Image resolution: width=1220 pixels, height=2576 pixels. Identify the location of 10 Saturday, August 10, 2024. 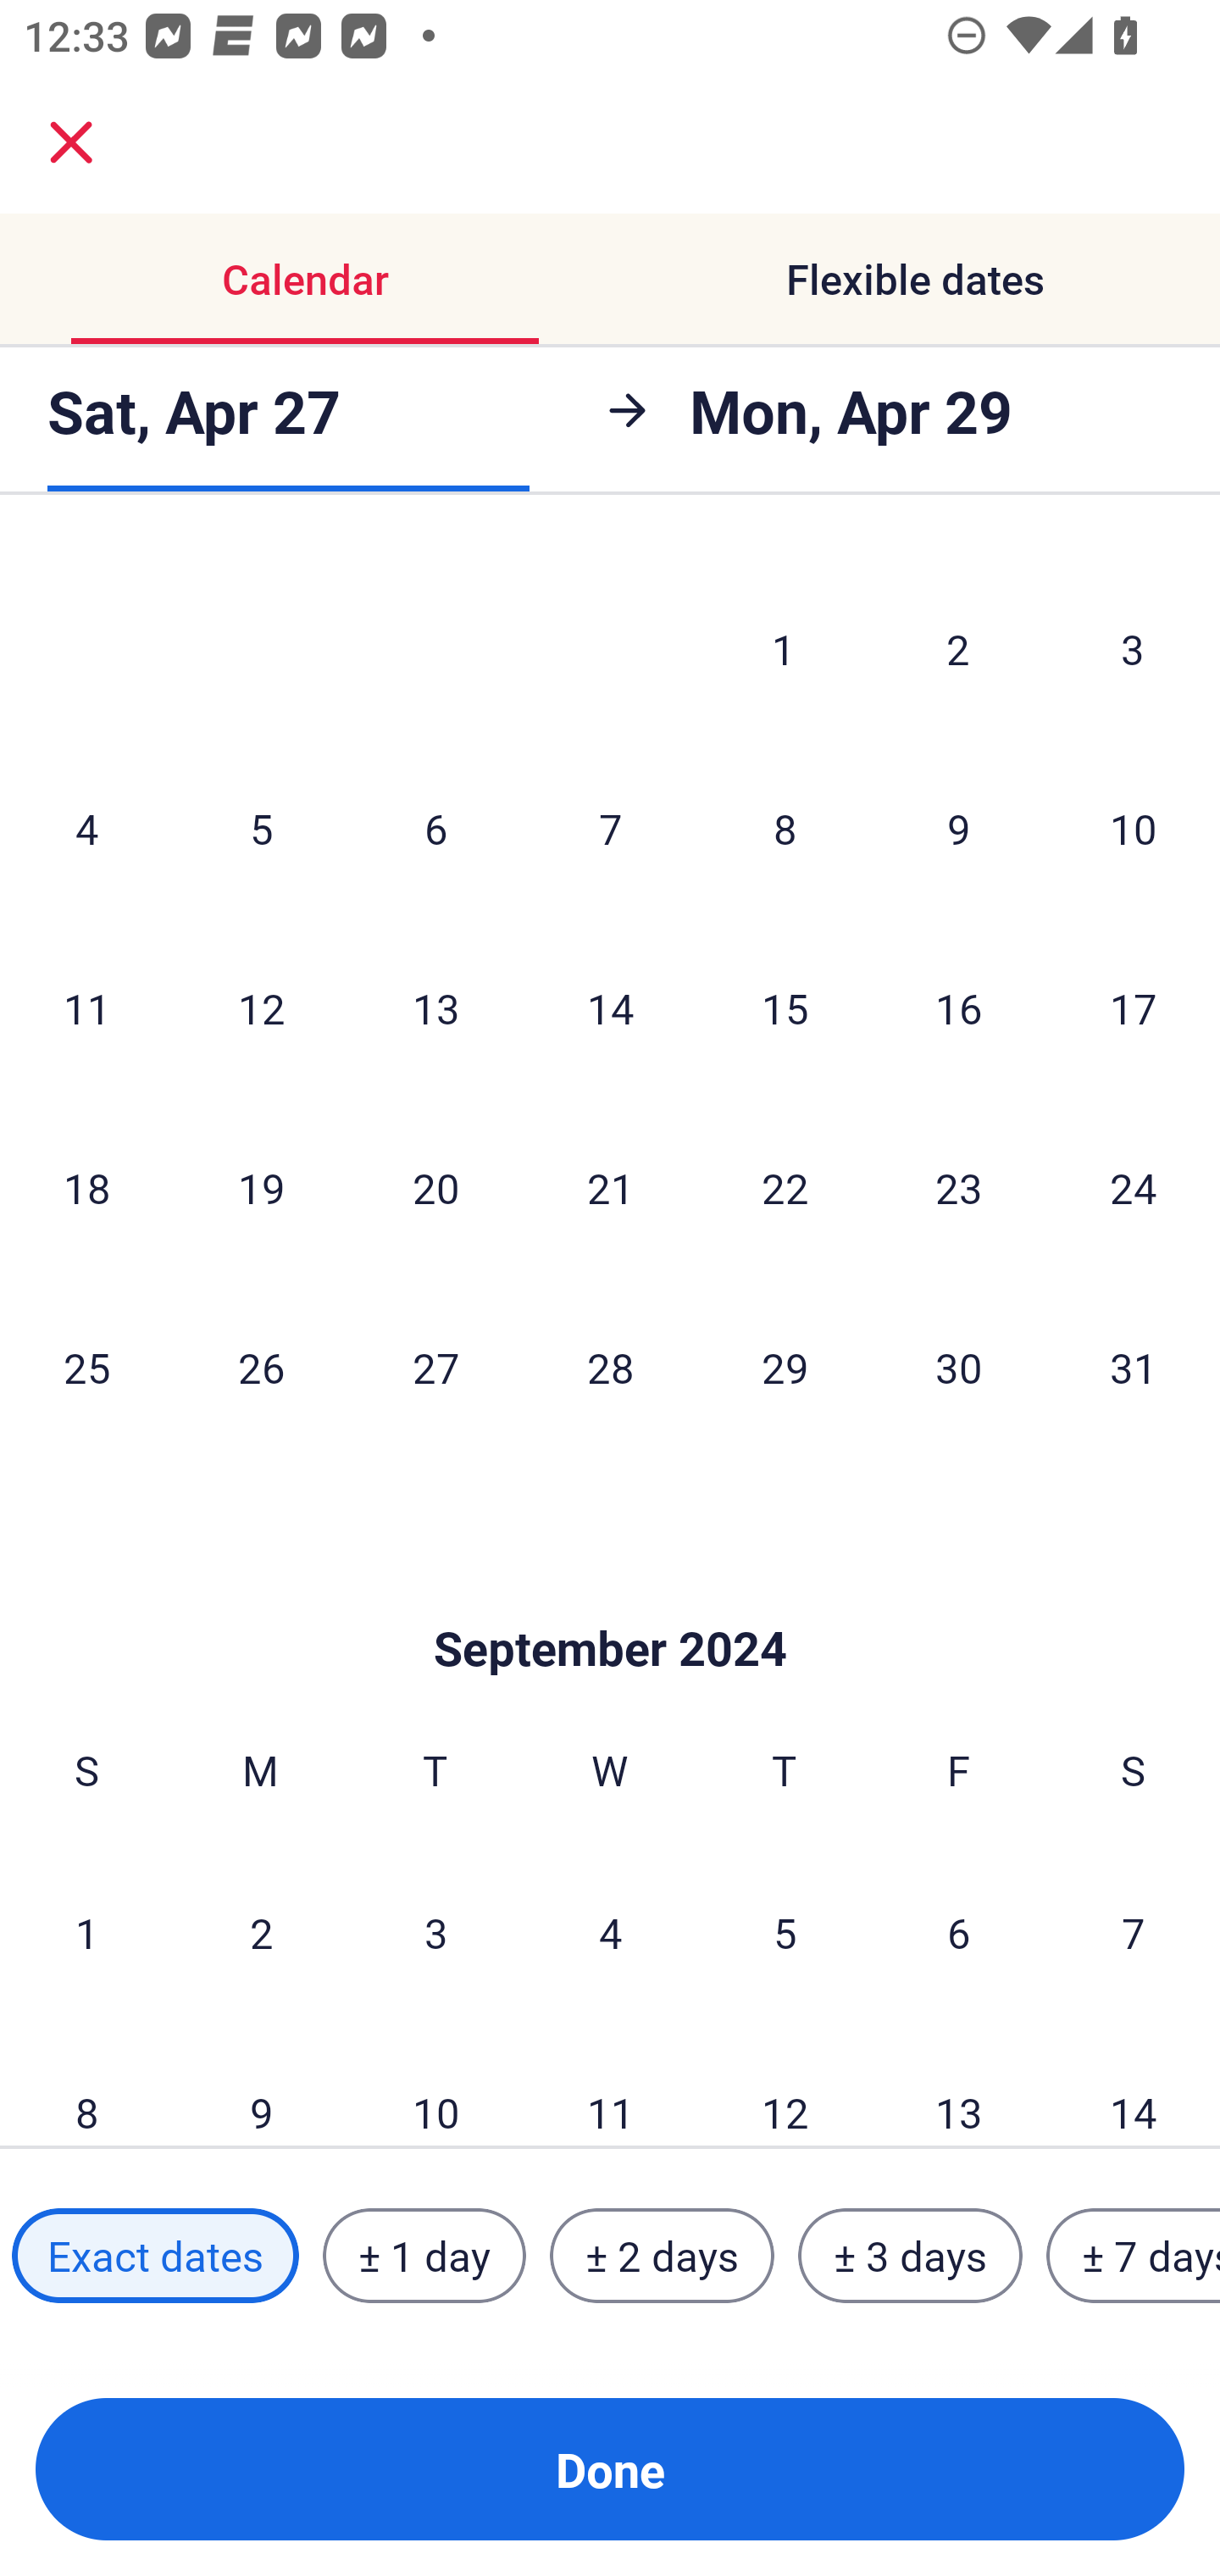
(1134, 828).